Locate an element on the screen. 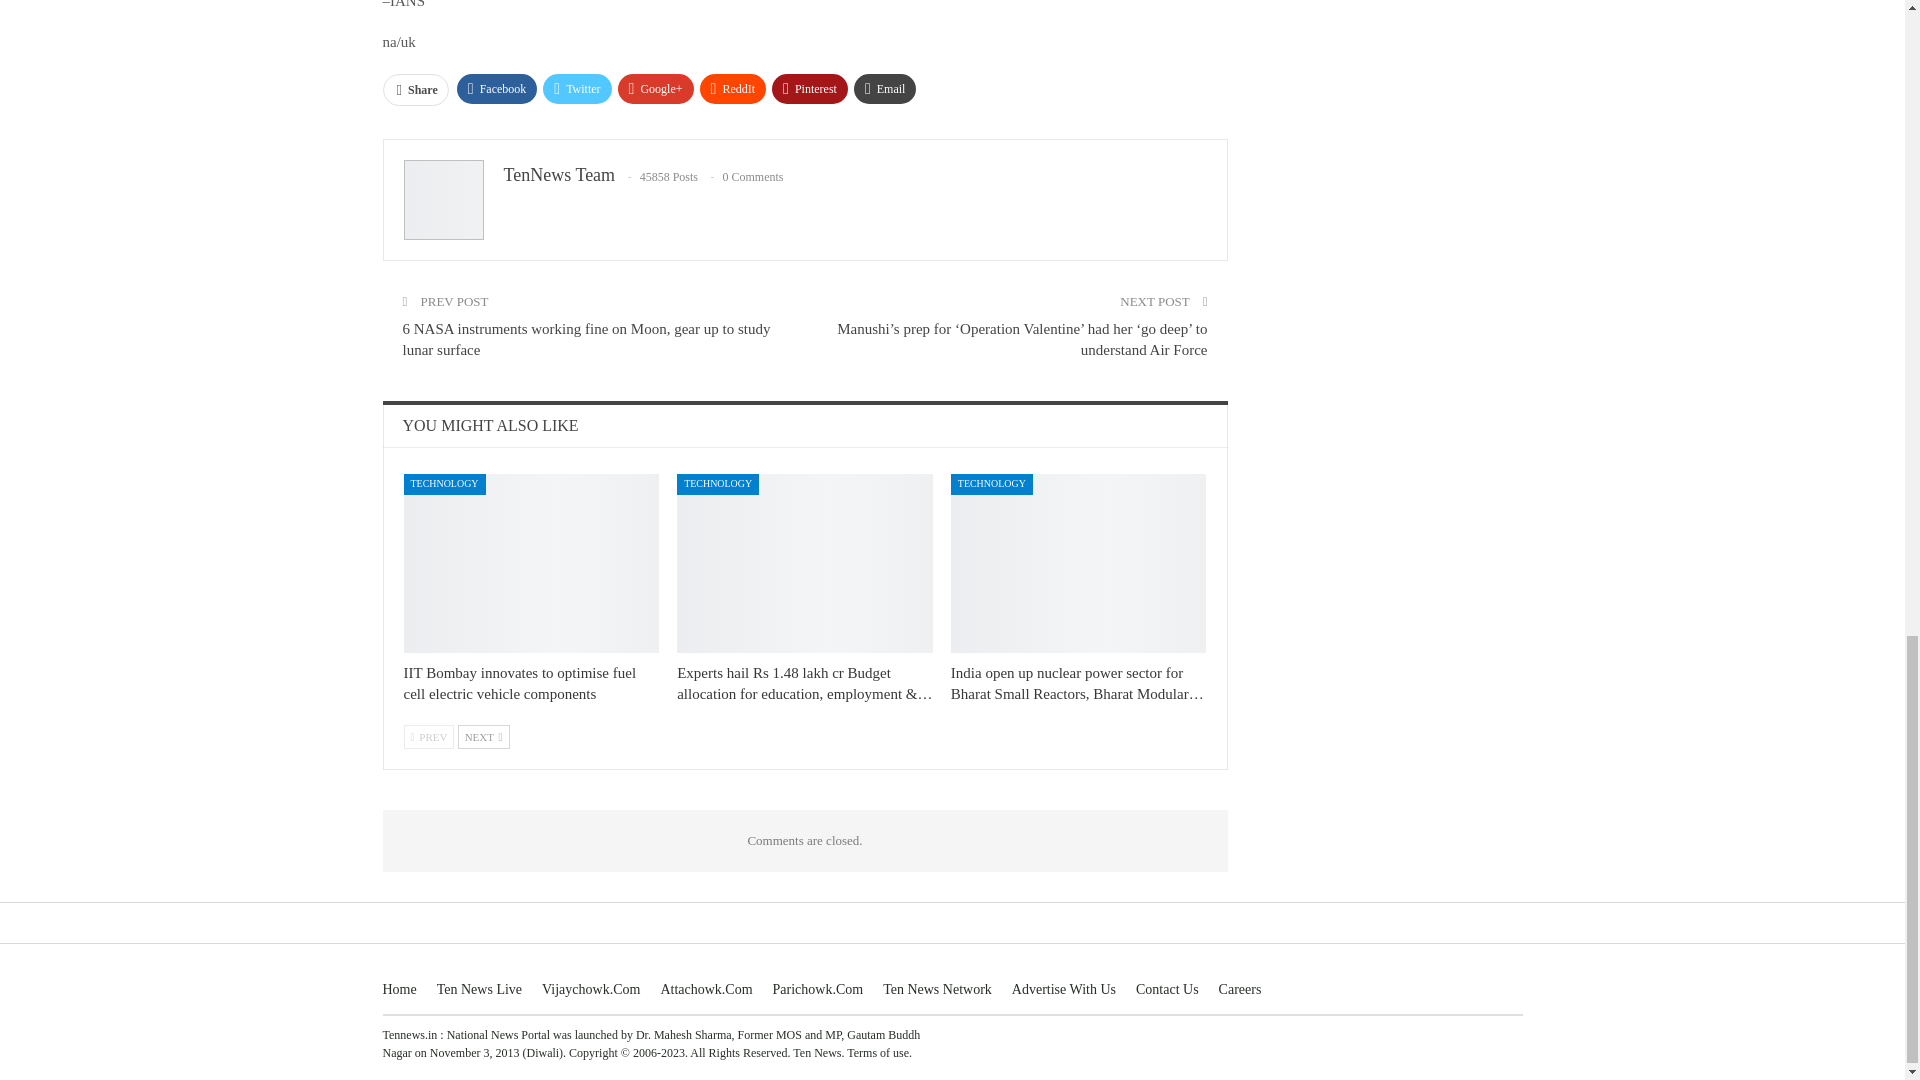 The height and width of the screenshot is (1080, 1920). Twitter is located at coordinates (576, 88).